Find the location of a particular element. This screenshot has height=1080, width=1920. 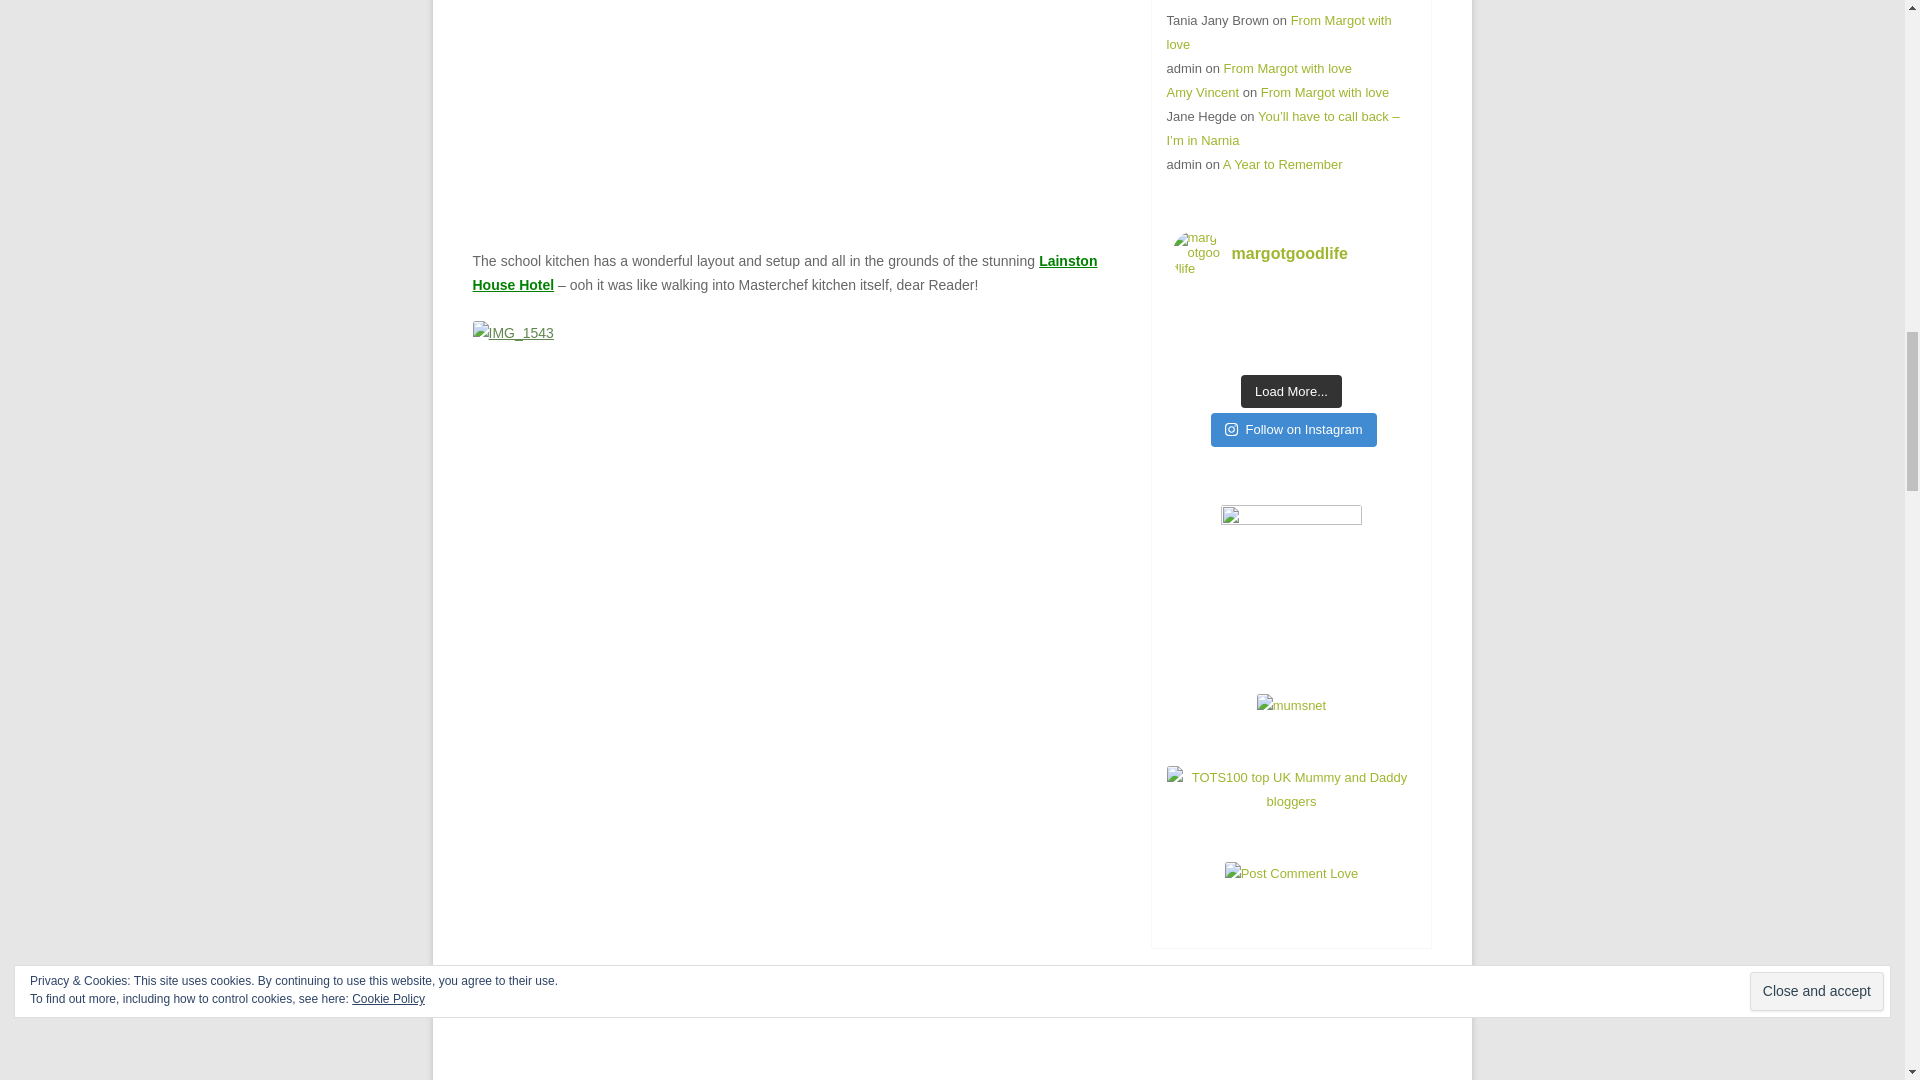

Tots100 is located at coordinates (1290, 800).